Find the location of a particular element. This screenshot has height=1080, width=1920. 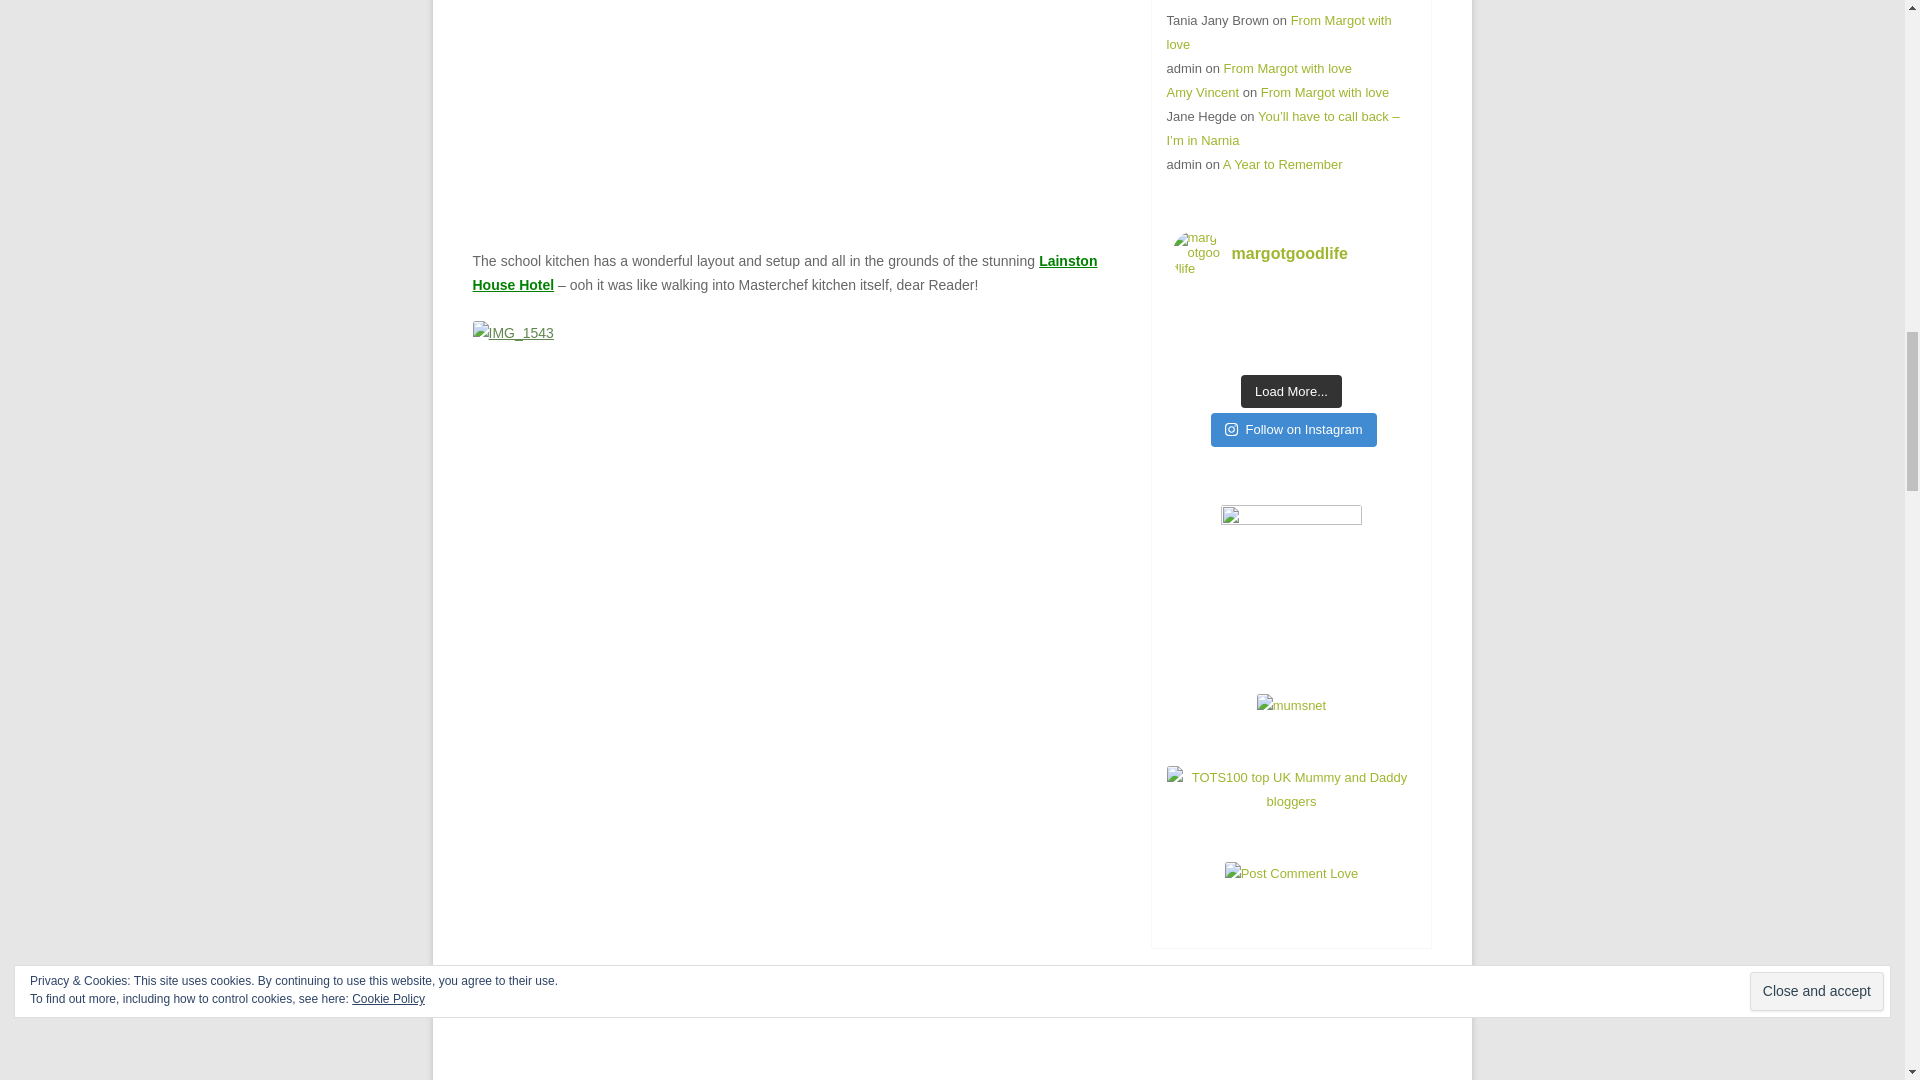

Tots100 is located at coordinates (1290, 800).